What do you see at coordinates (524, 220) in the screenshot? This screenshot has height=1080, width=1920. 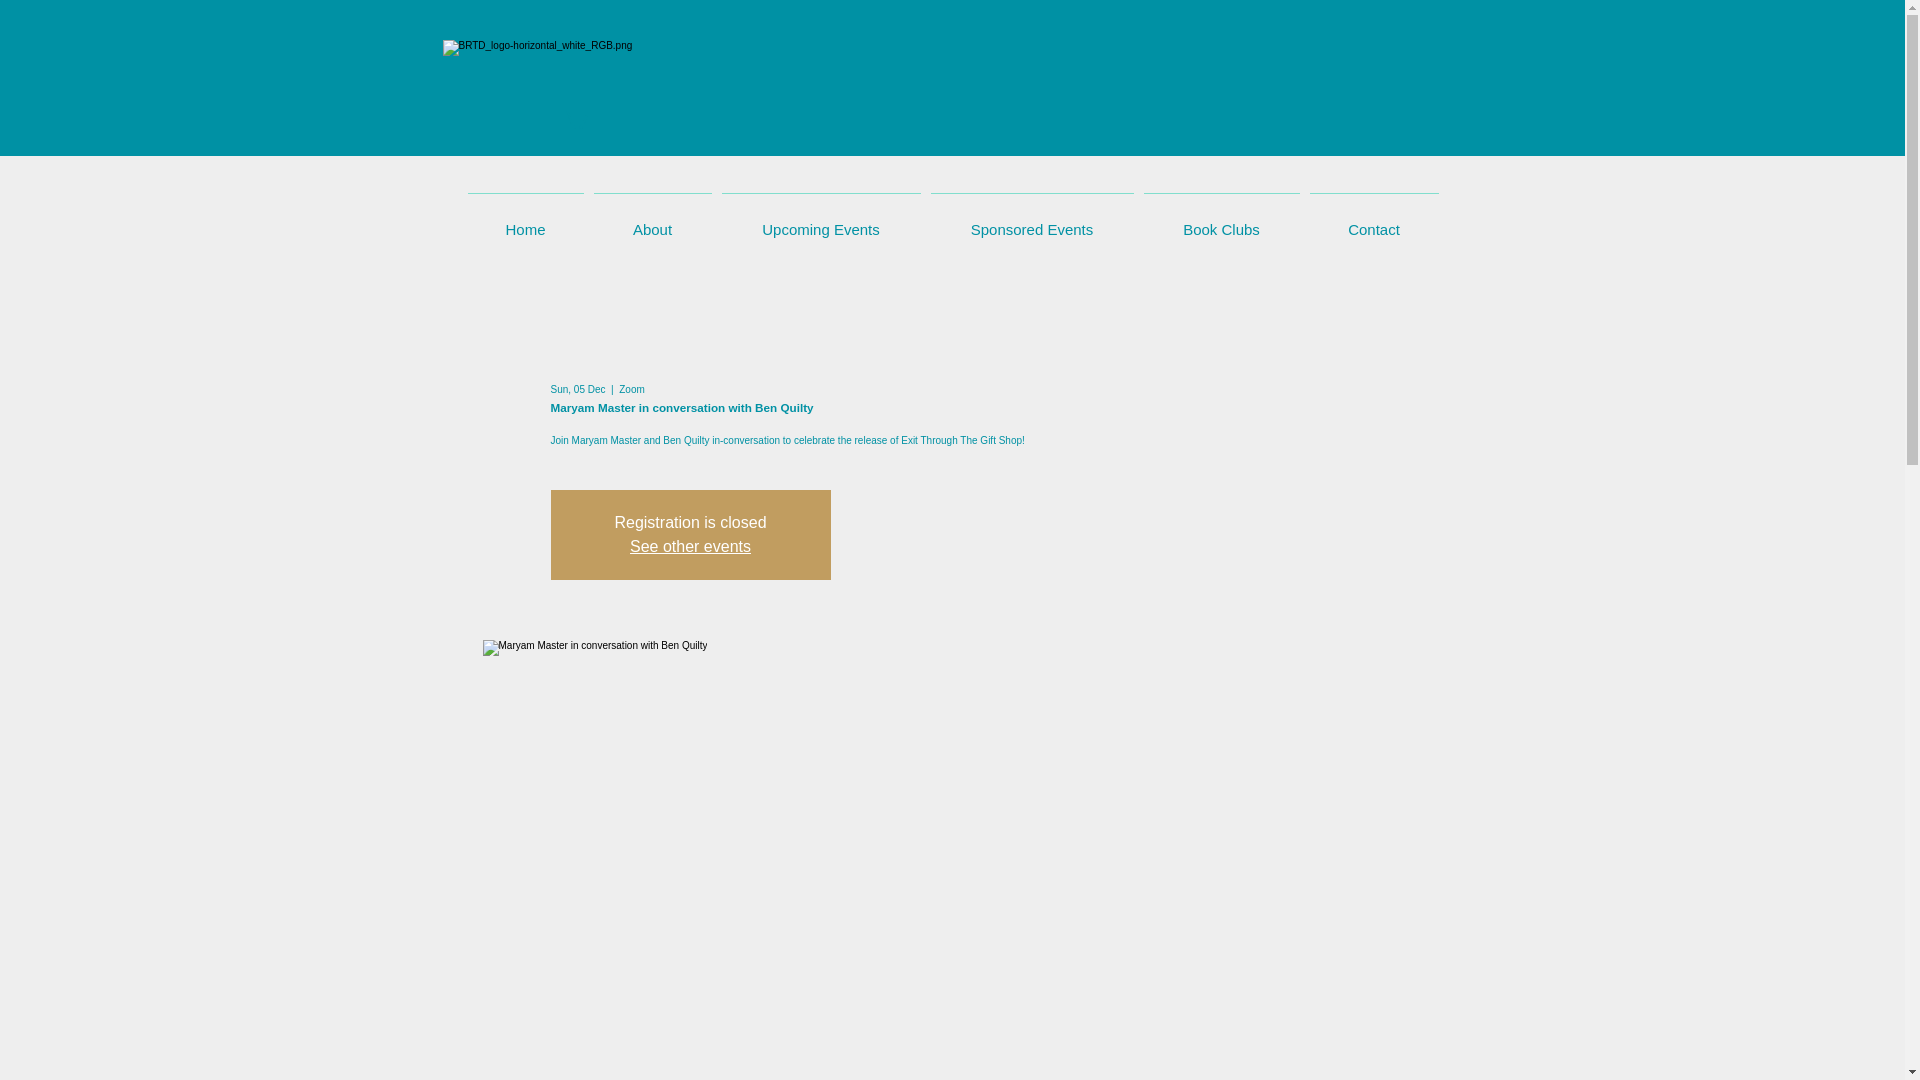 I see `Home` at bounding box center [524, 220].